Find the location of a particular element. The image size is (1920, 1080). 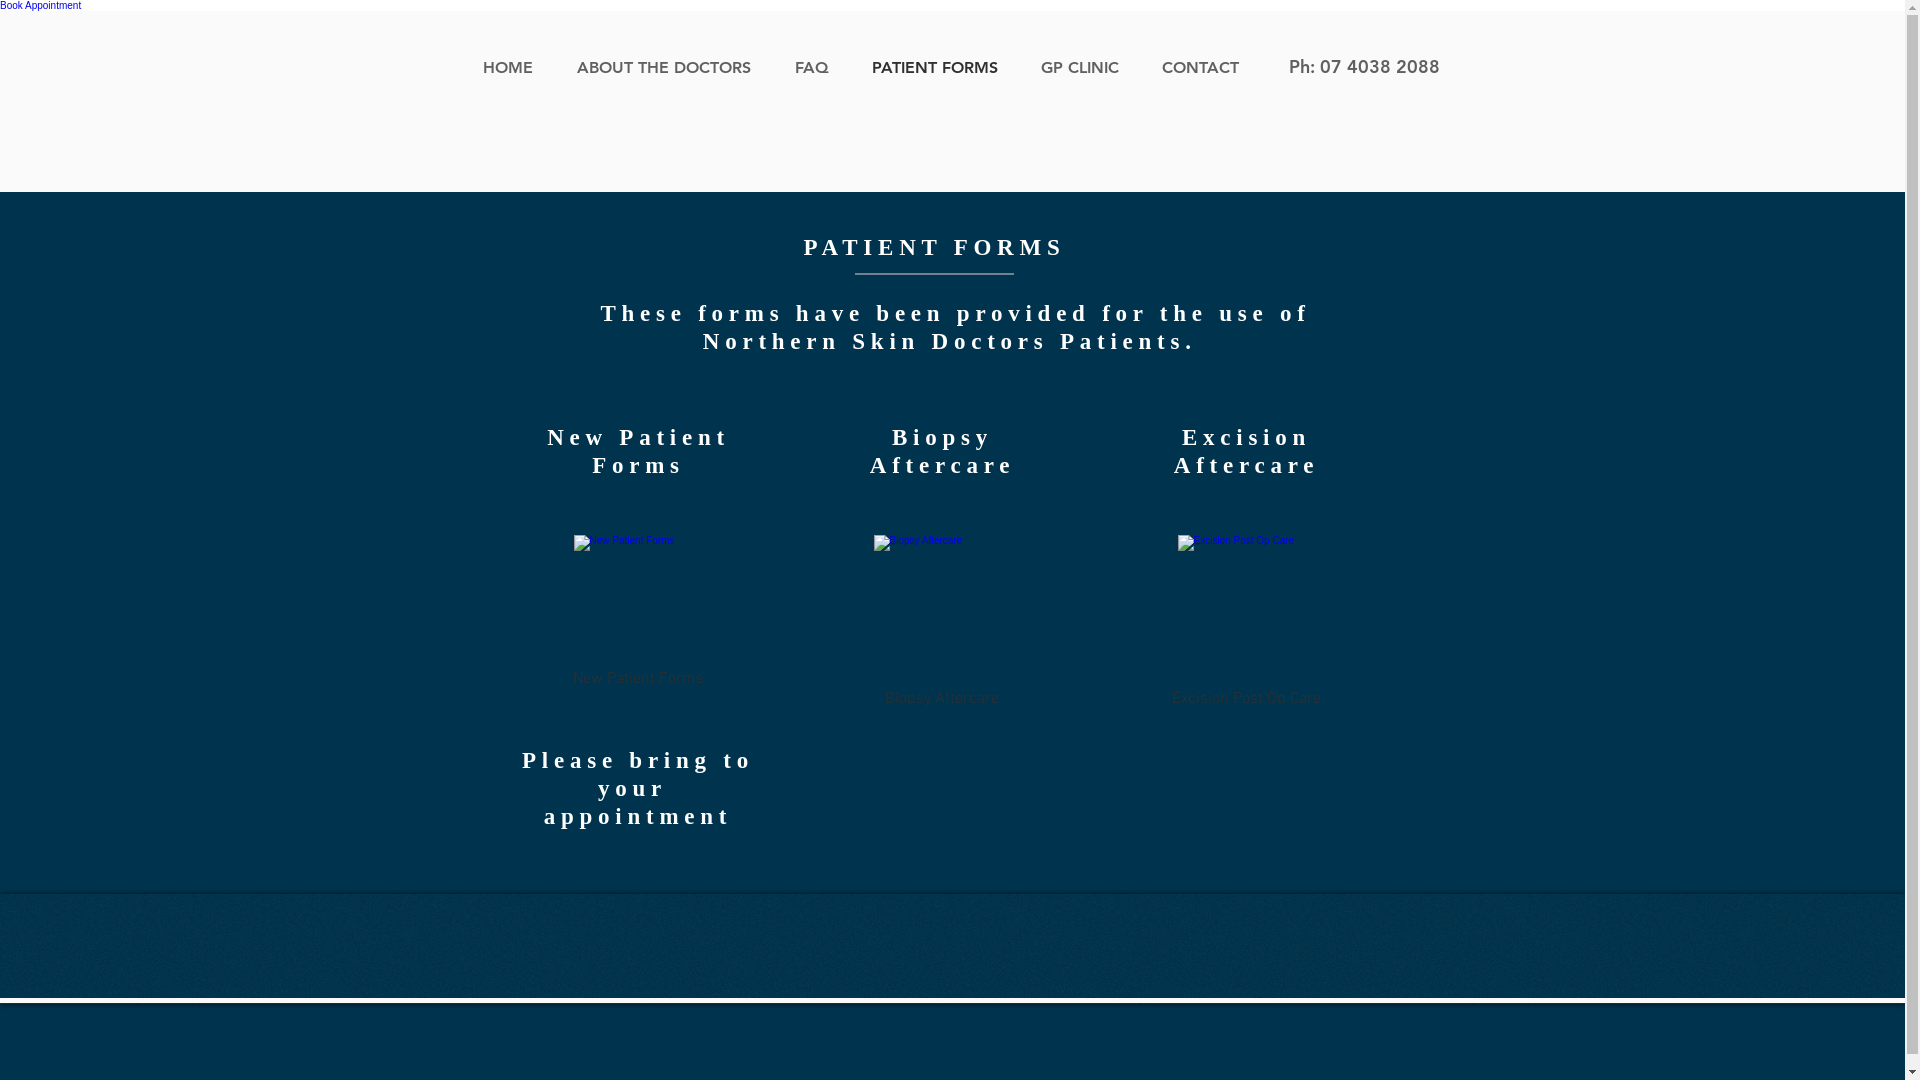

PATIENT FORMS is located at coordinates (940, 68).